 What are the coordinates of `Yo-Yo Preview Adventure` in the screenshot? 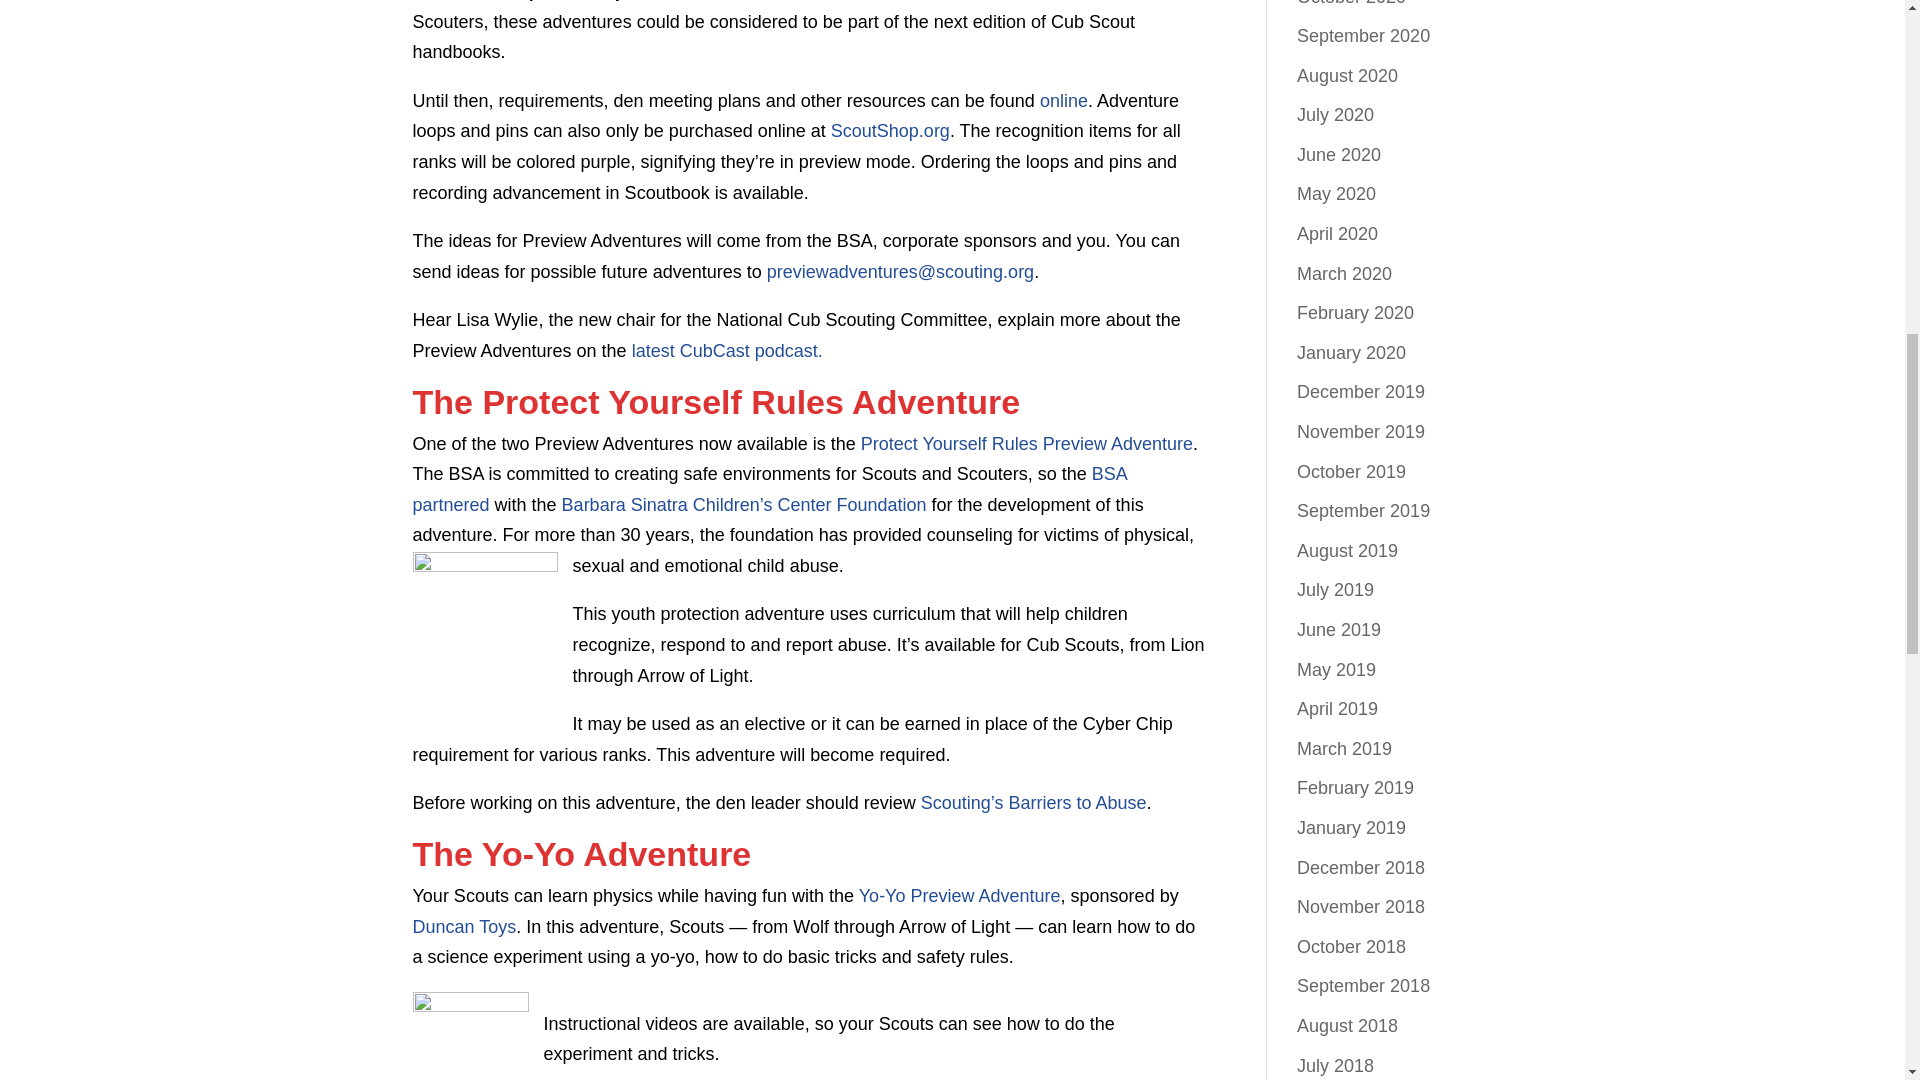 It's located at (960, 896).